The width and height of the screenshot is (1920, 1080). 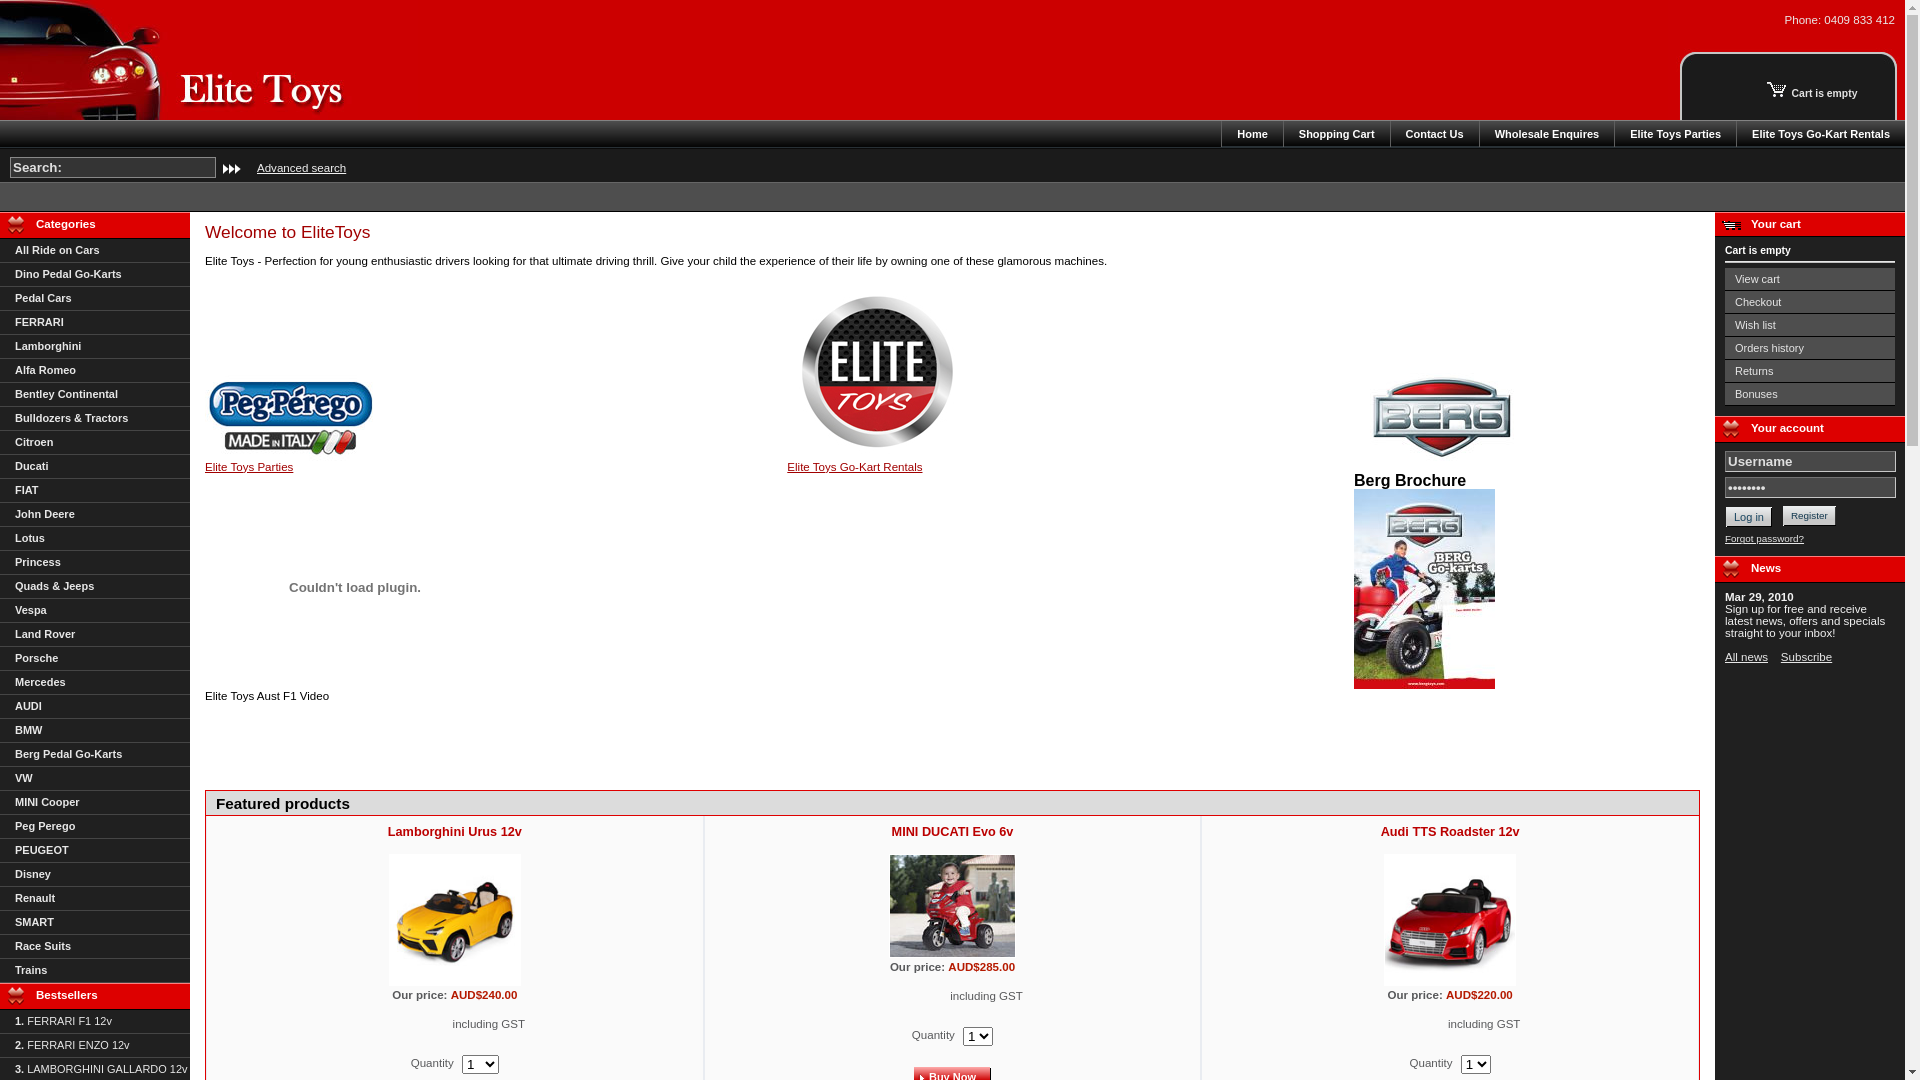 I want to click on Register, so click(x=1810, y=516).